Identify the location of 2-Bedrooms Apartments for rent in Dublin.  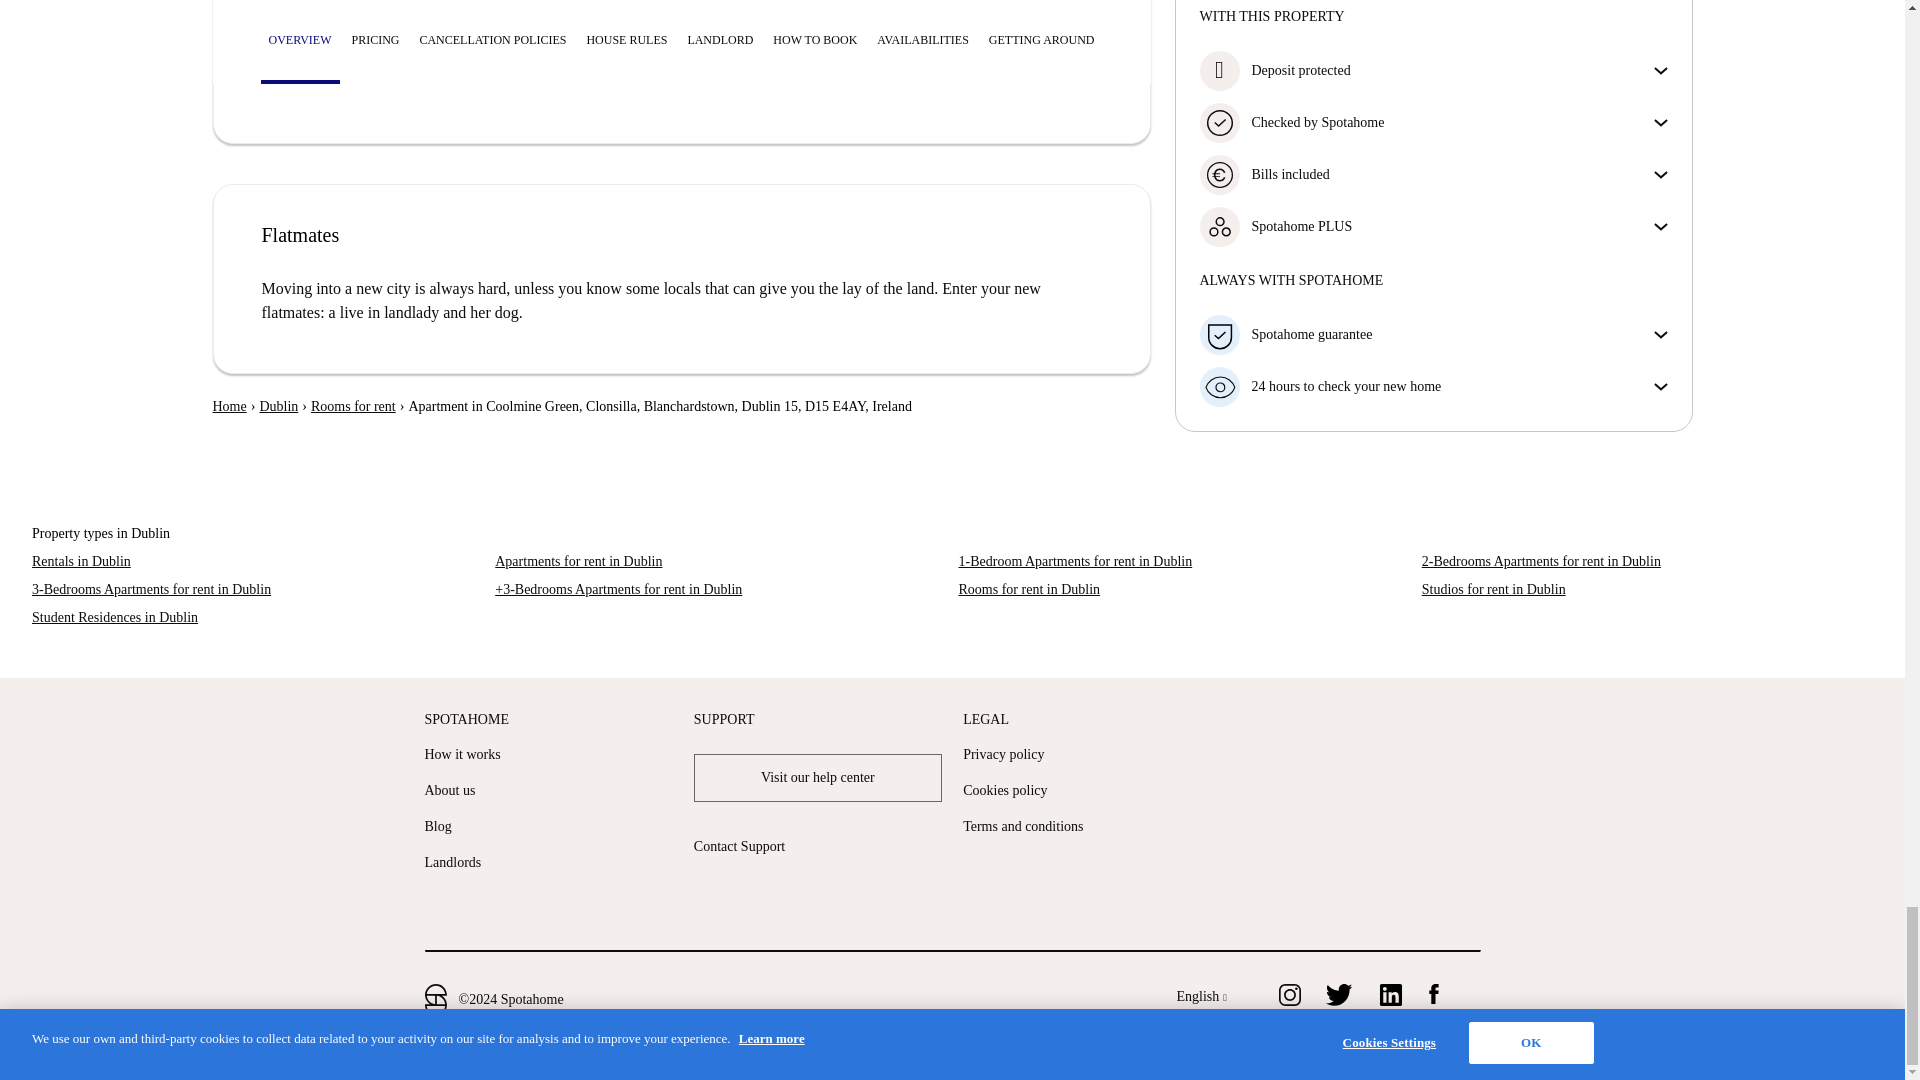
(1648, 562).